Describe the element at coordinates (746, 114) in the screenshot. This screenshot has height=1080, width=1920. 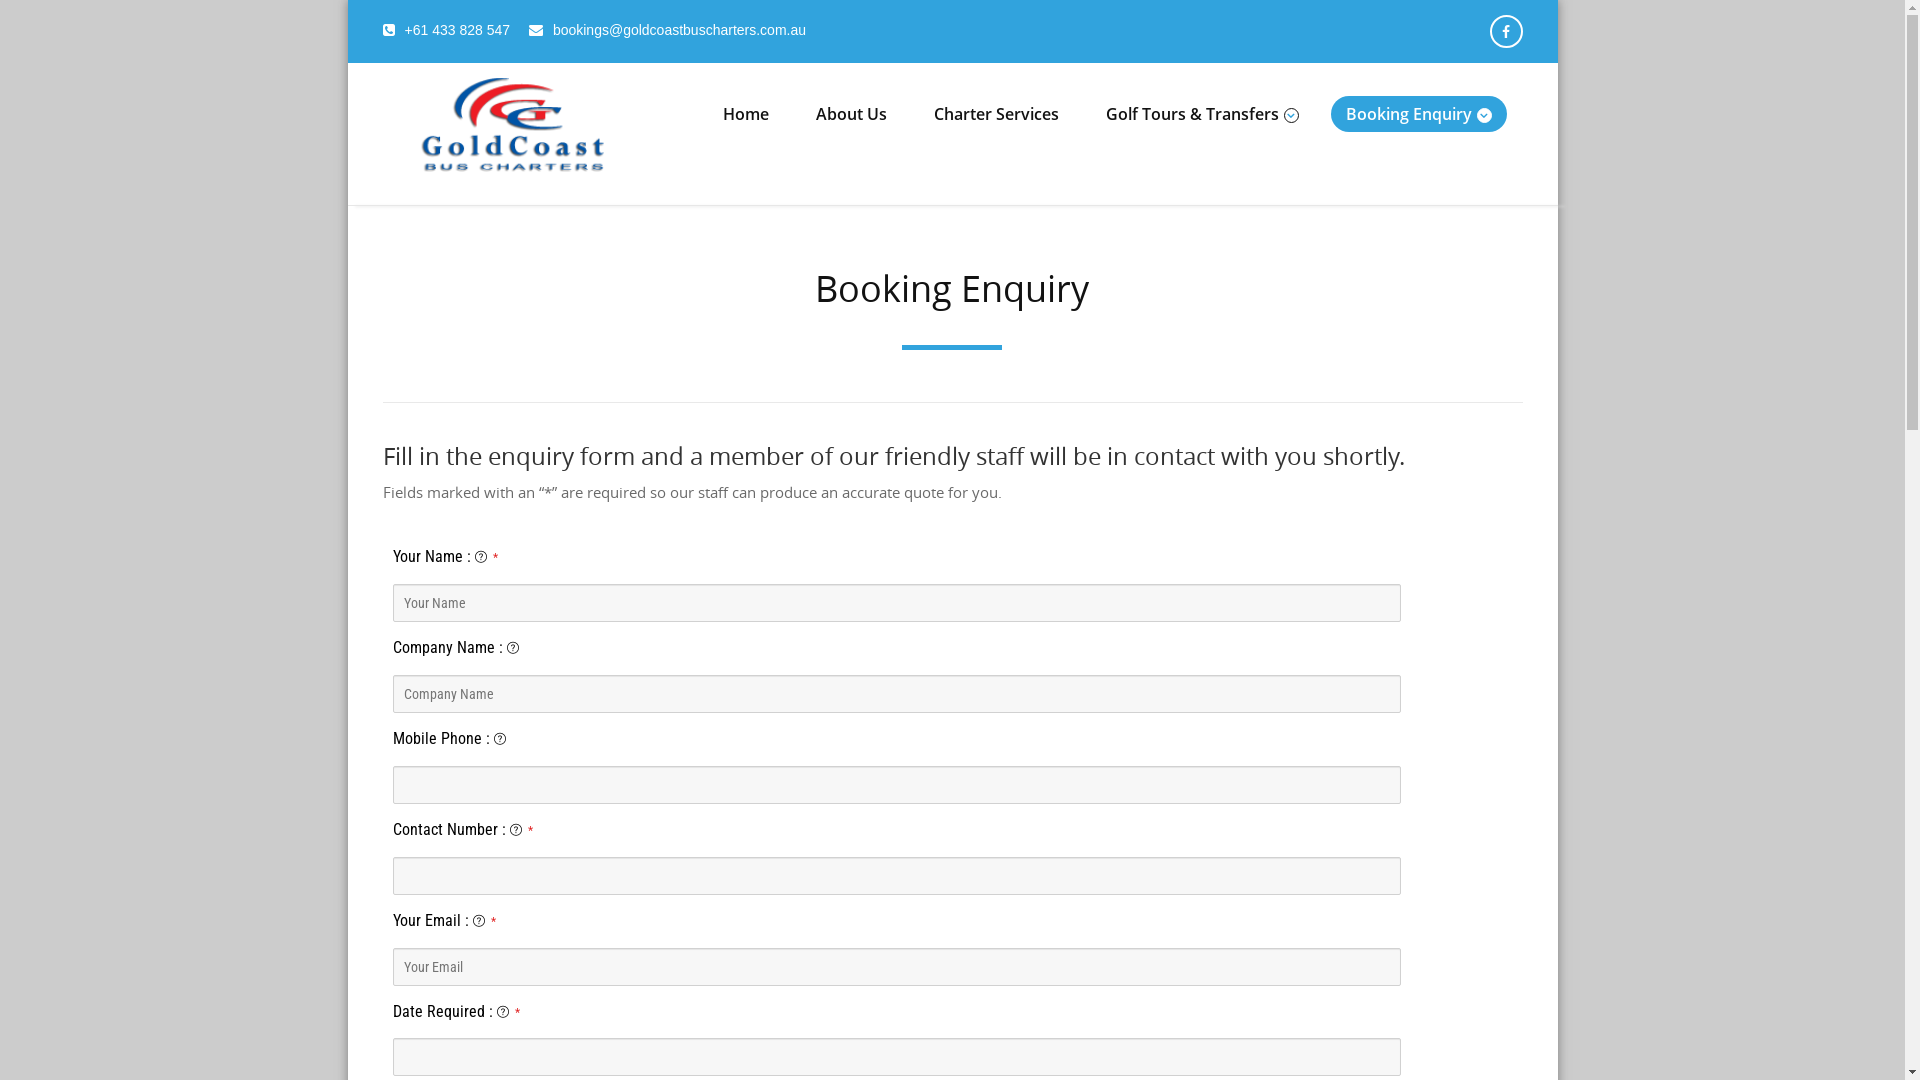
I see `Home` at that location.